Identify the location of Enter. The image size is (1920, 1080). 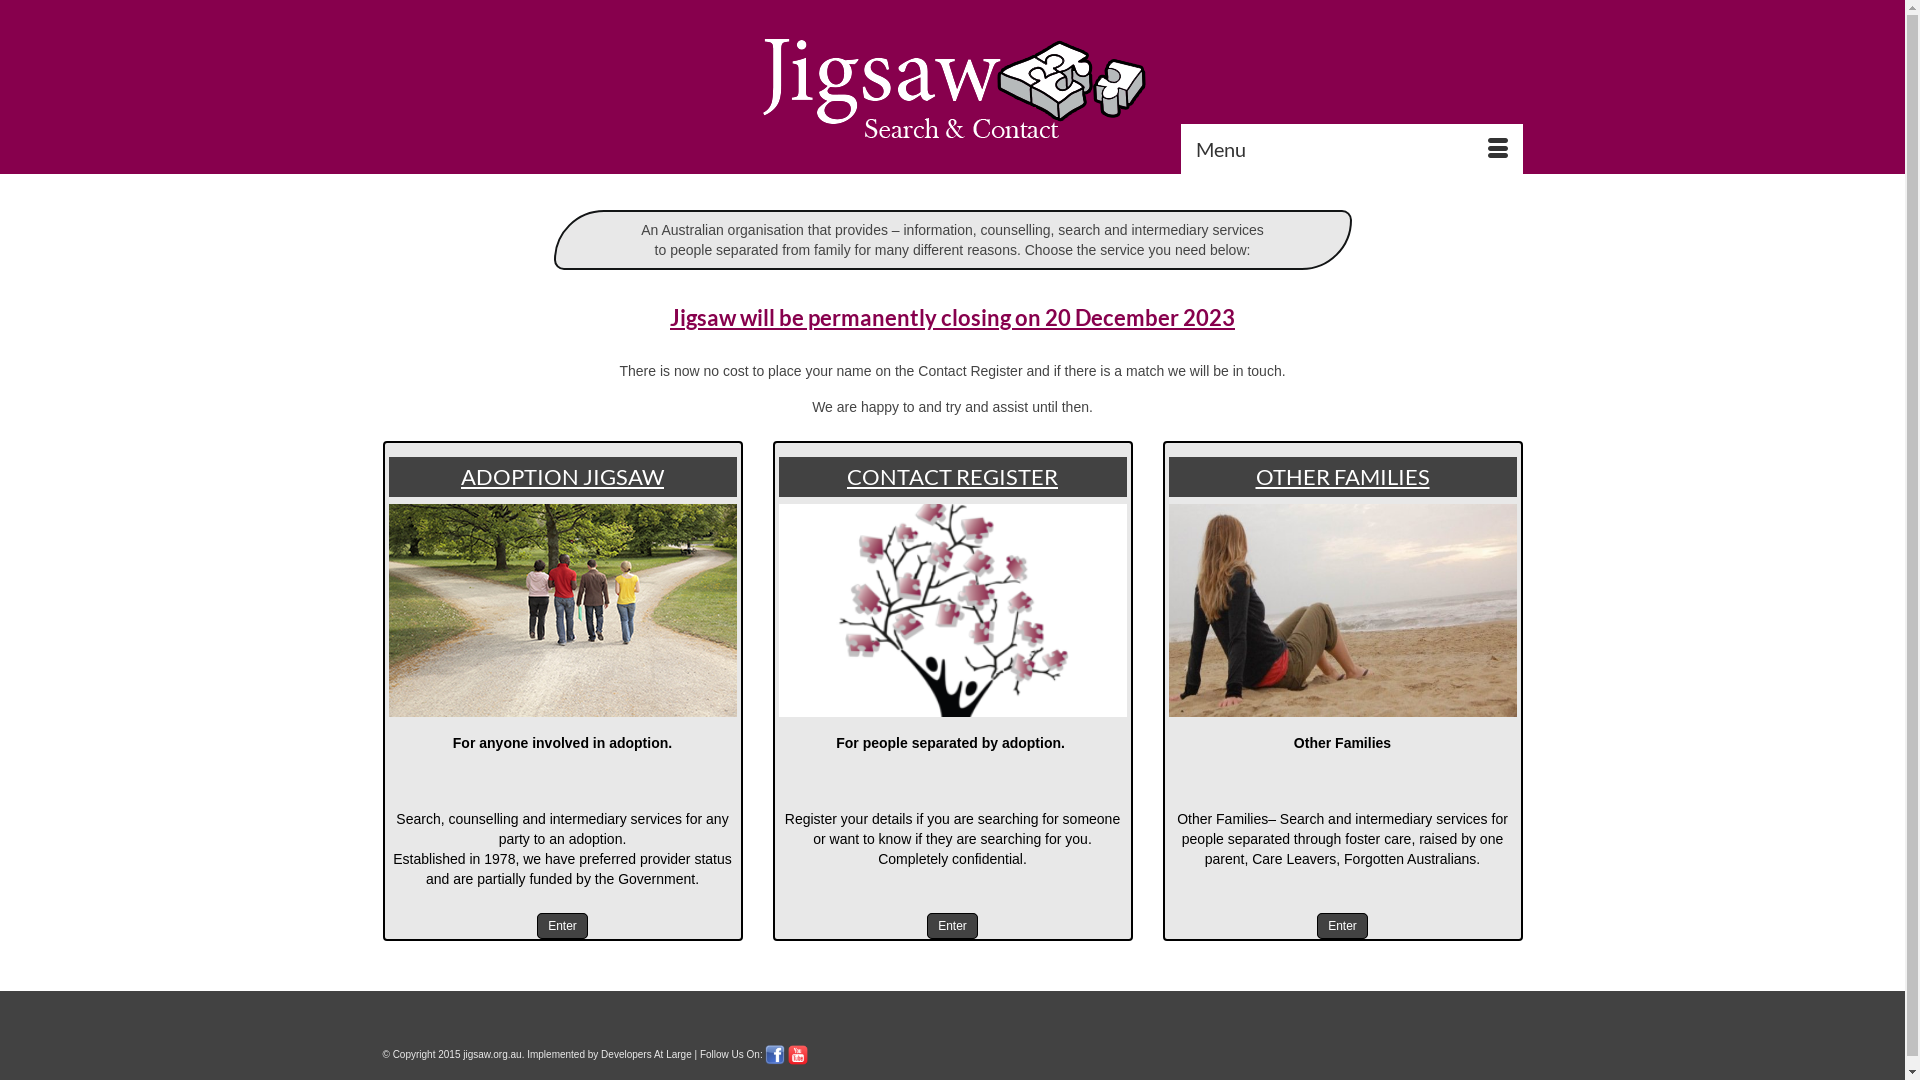
(1342, 926).